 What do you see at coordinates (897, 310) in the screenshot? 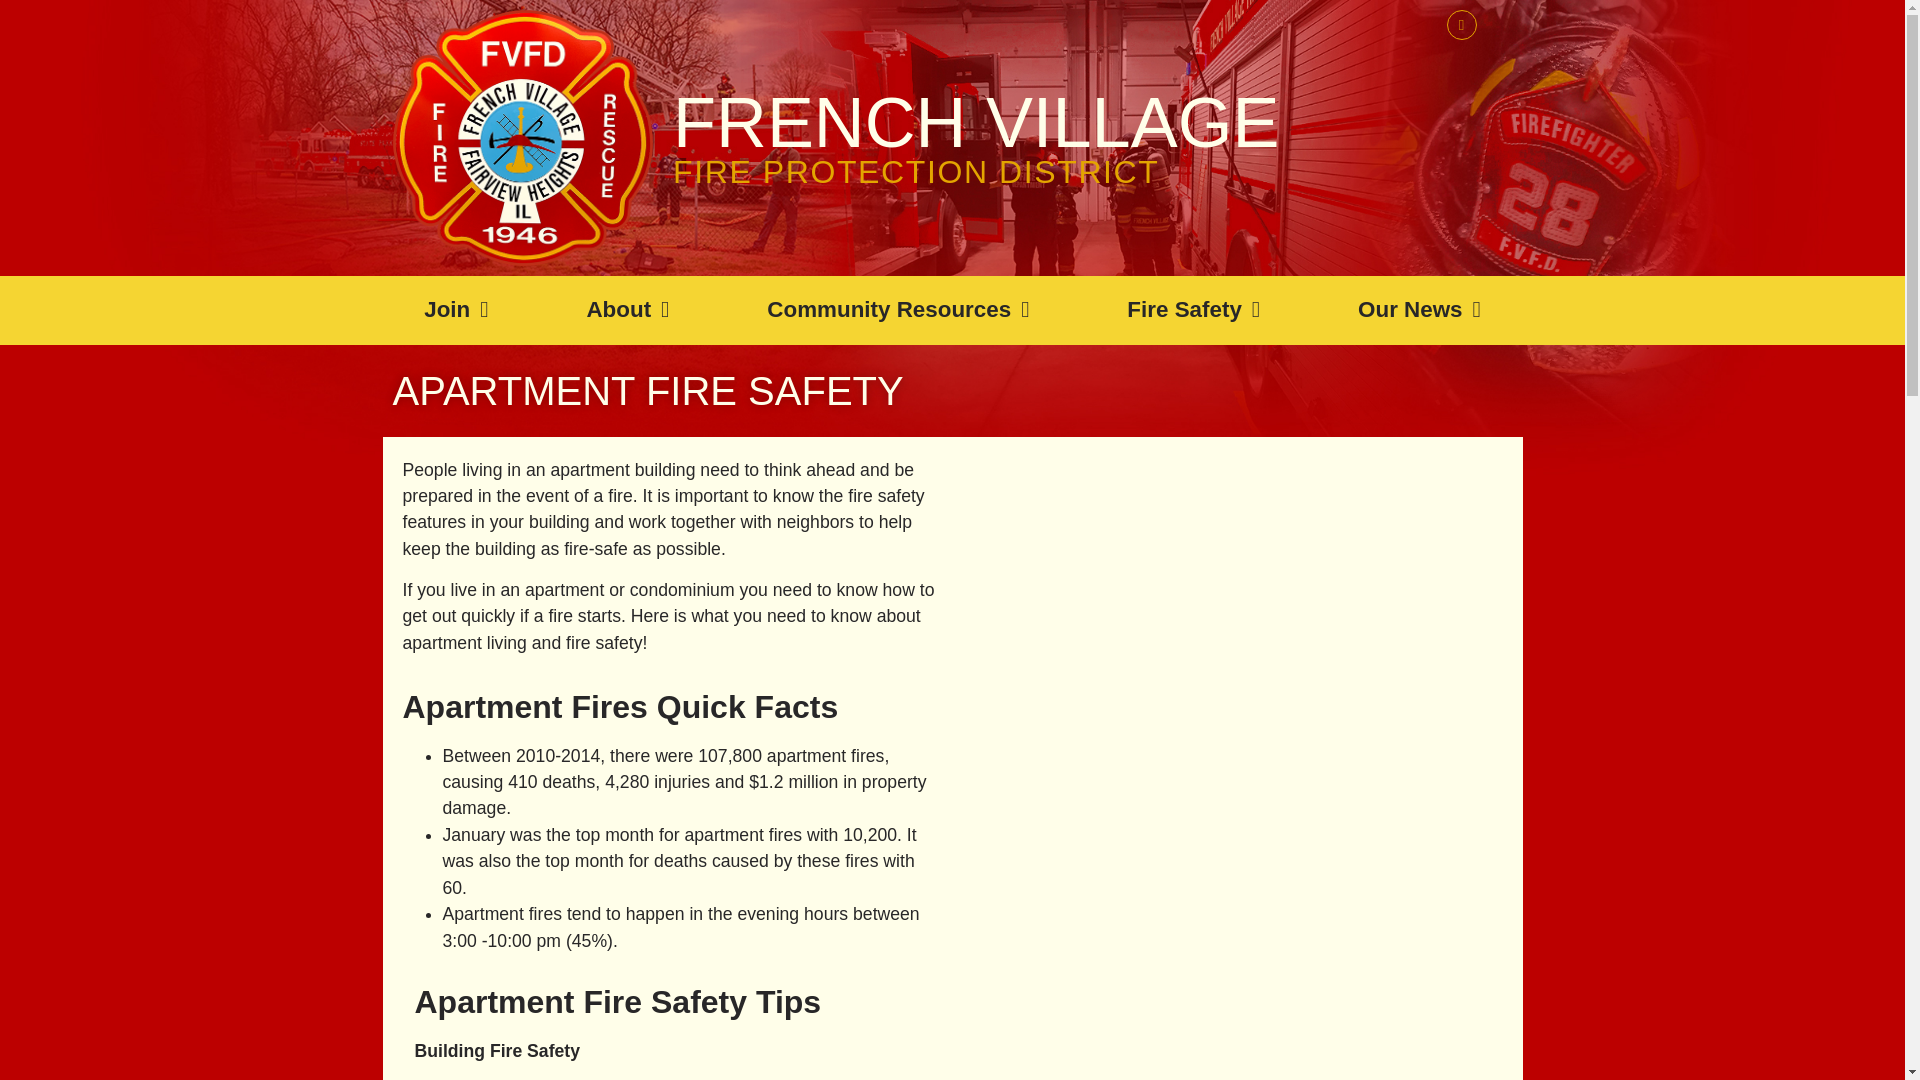
I see `Community Resources` at bounding box center [897, 310].